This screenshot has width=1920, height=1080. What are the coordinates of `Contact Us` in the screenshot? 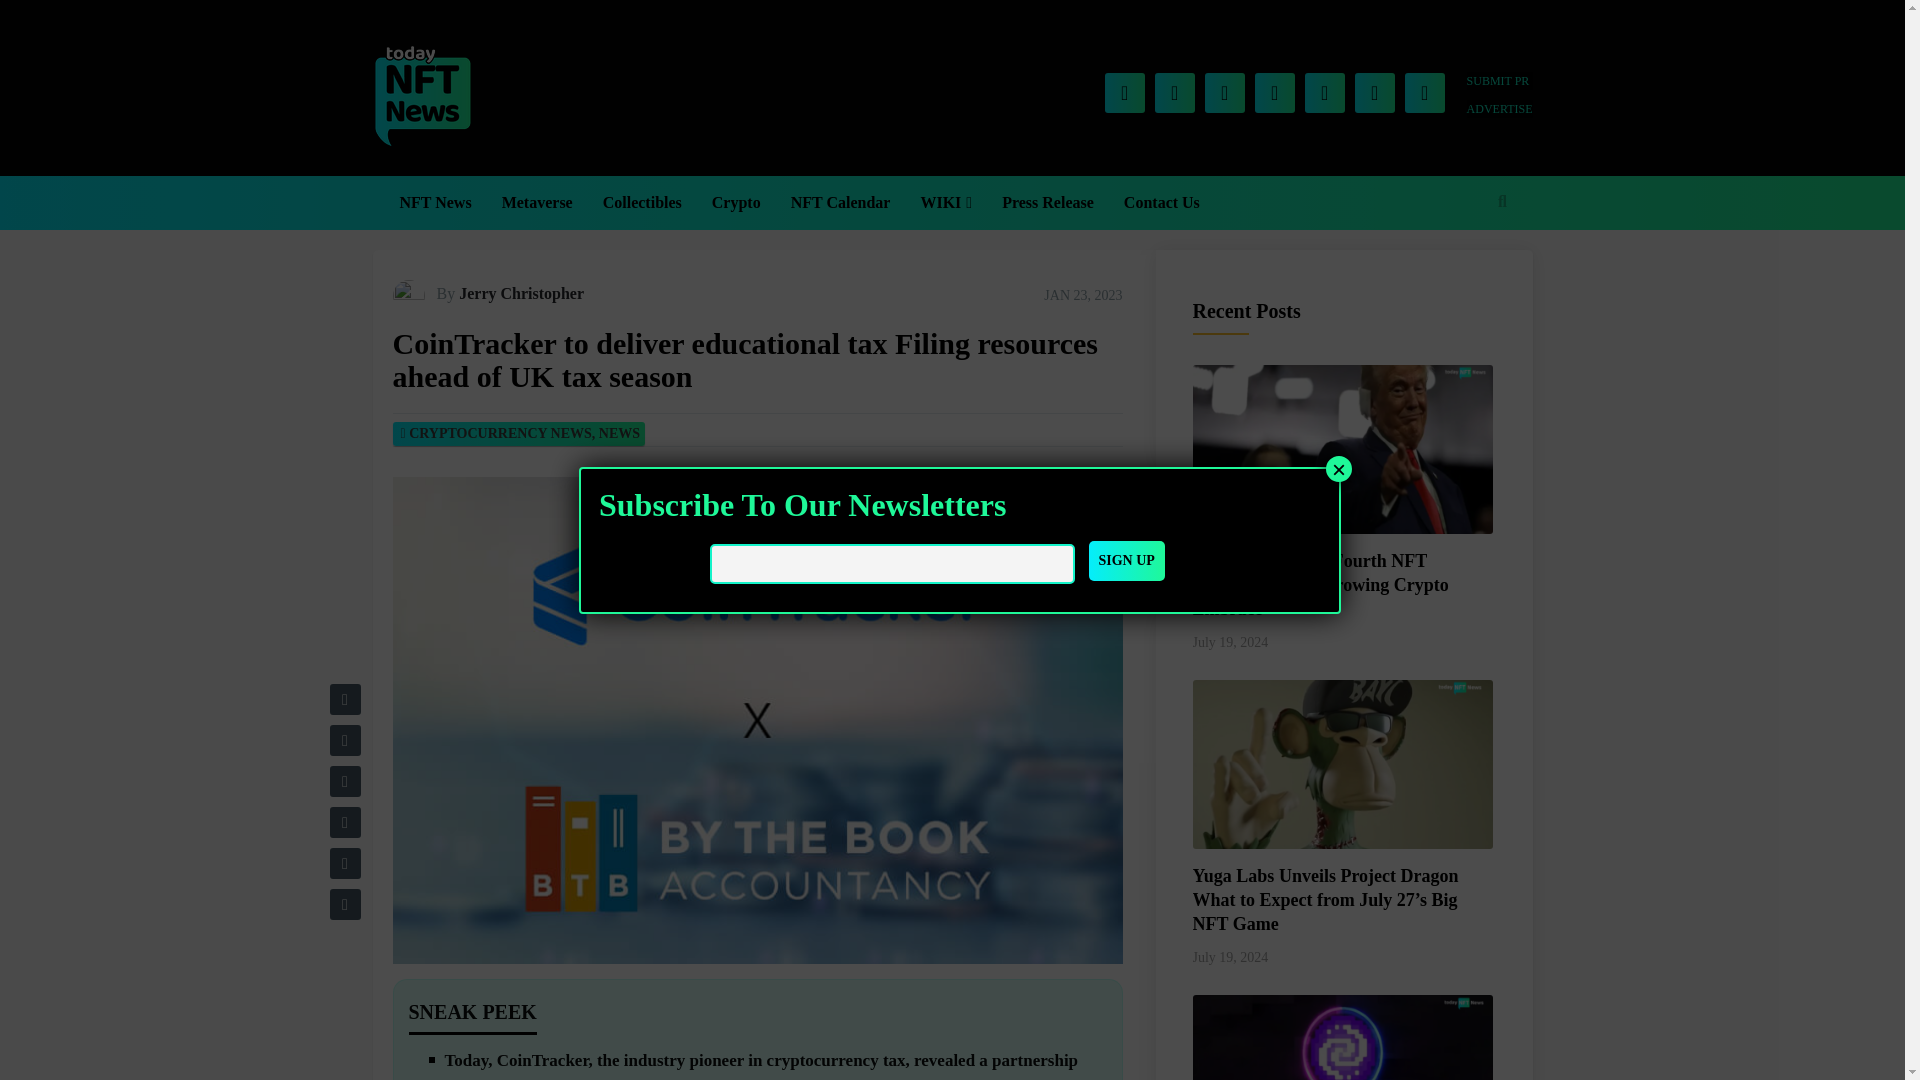 It's located at (1162, 203).